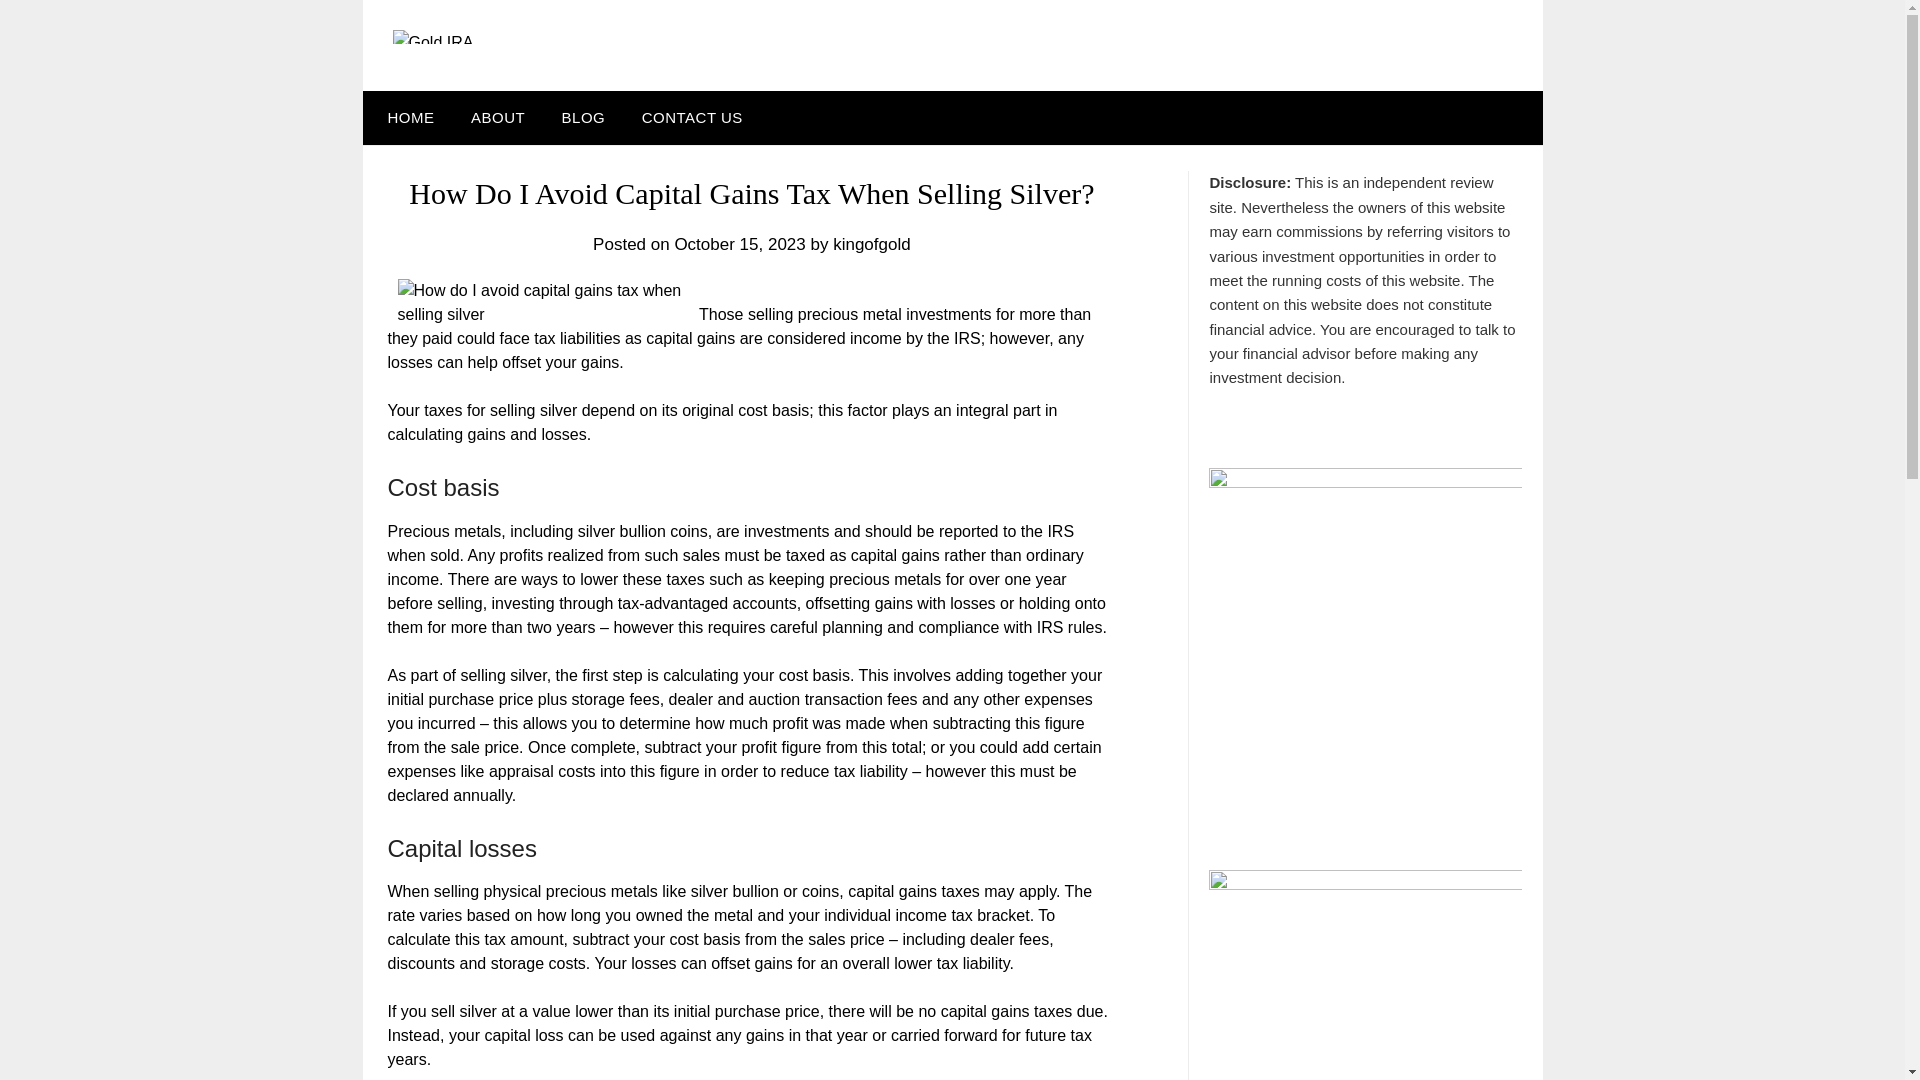 The image size is (1920, 1080). Describe the element at coordinates (406, 117) in the screenshot. I see `HOME` at that location.